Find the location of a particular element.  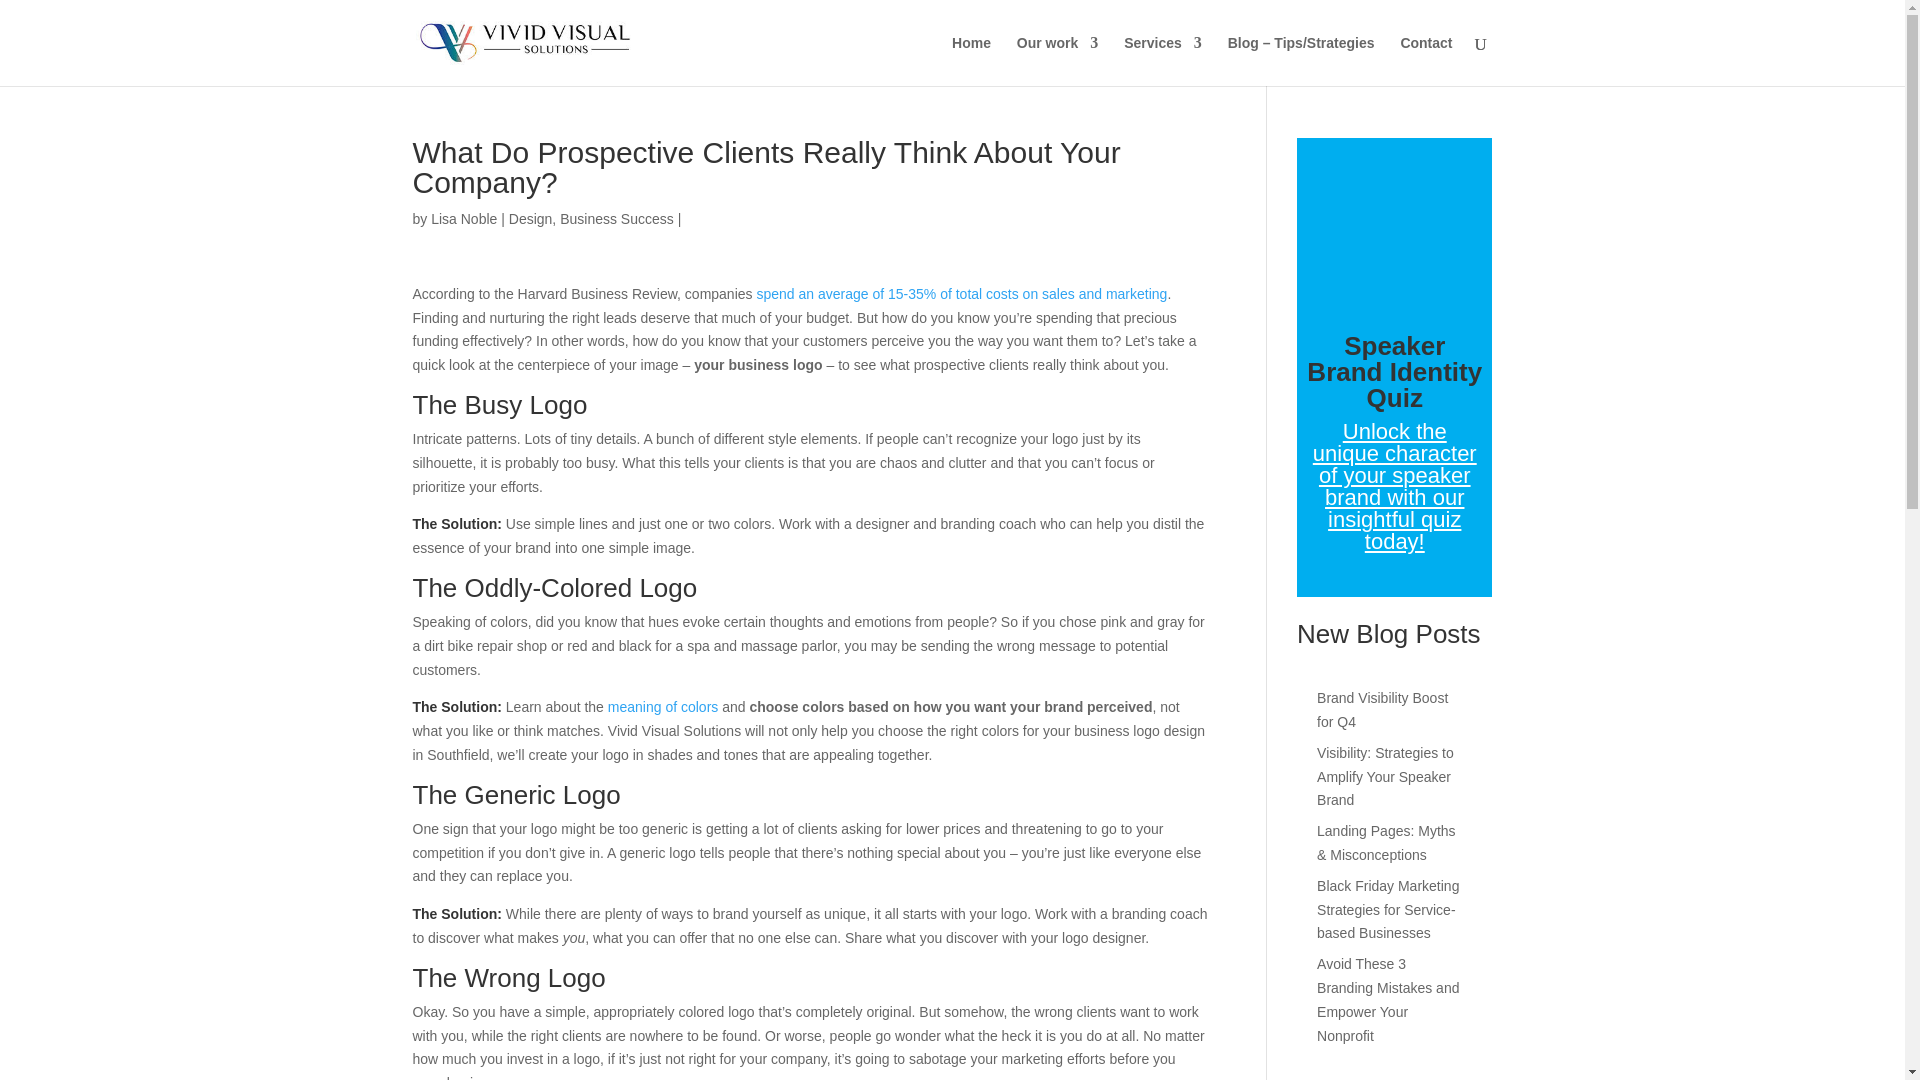

Design is located at coordinates (530, 218).